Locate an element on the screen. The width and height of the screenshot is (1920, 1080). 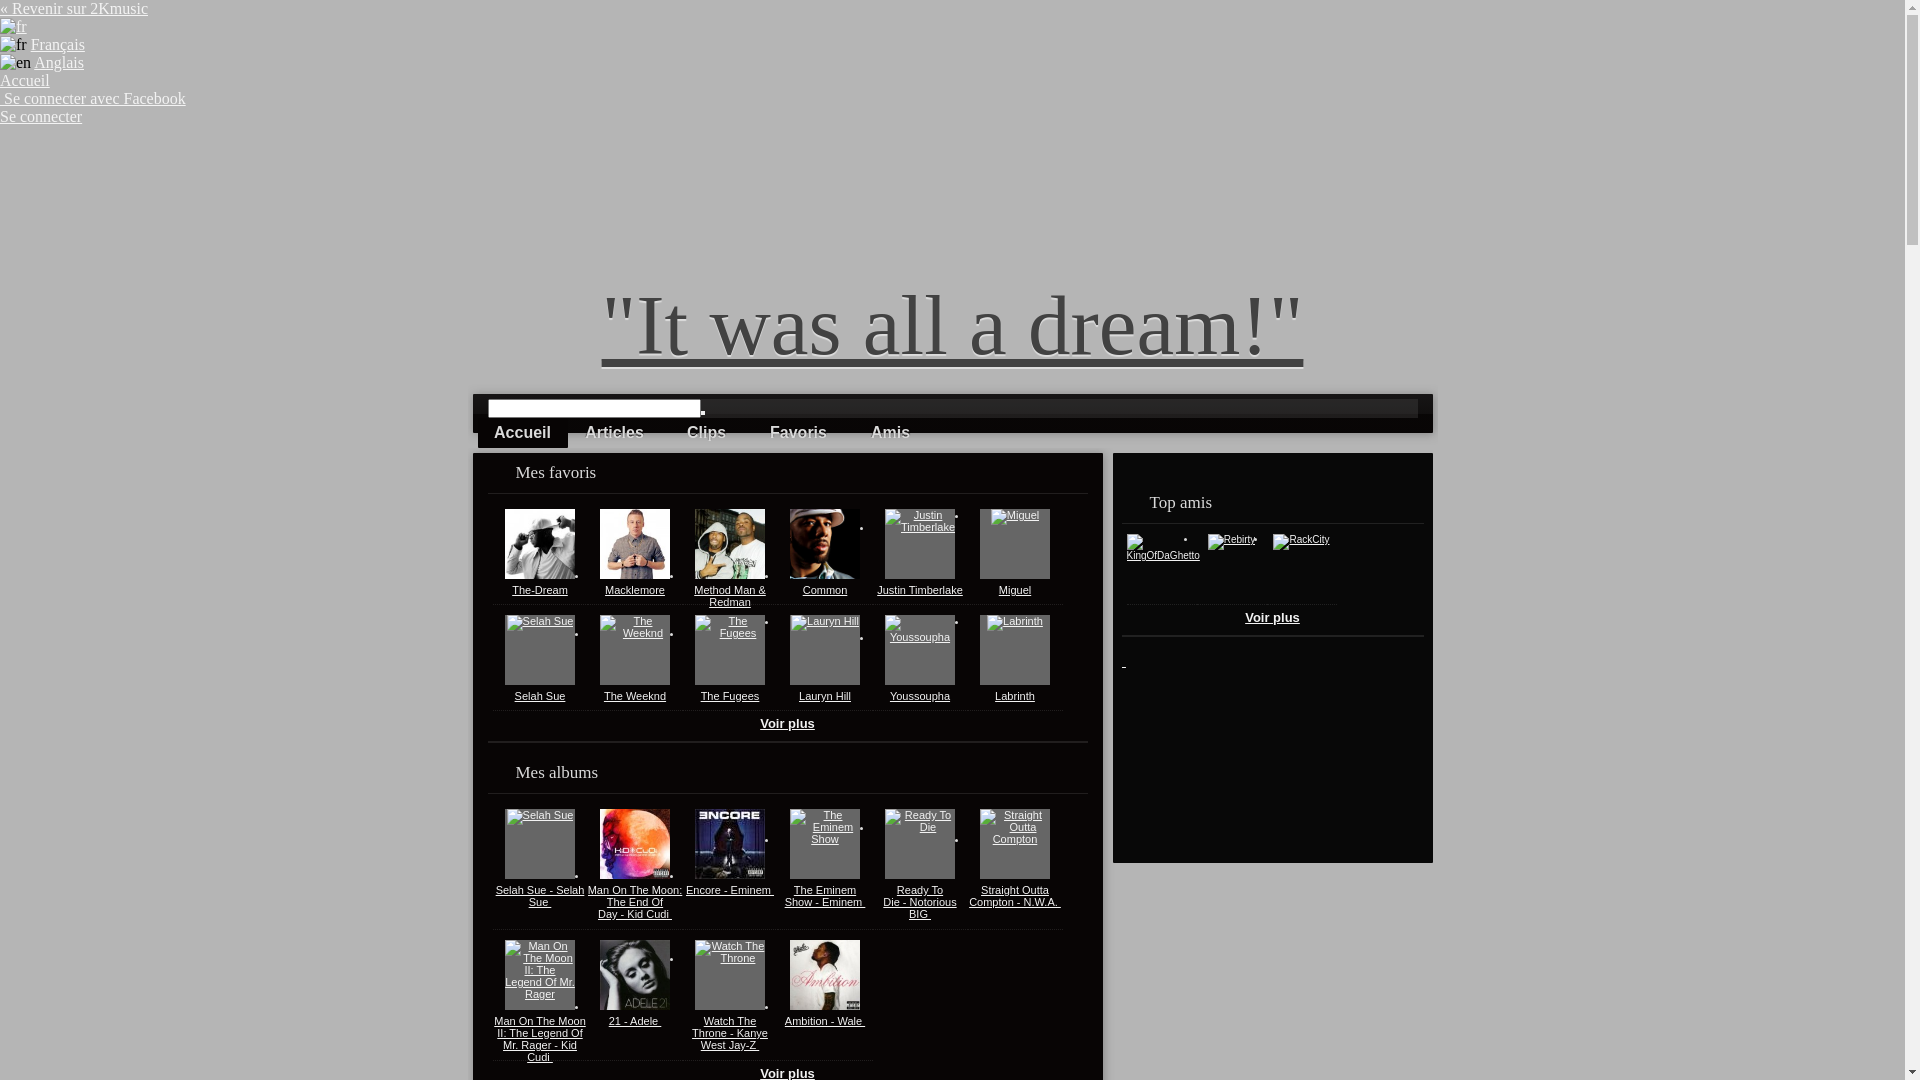
Se connecter is located at coordinates (41, 116).